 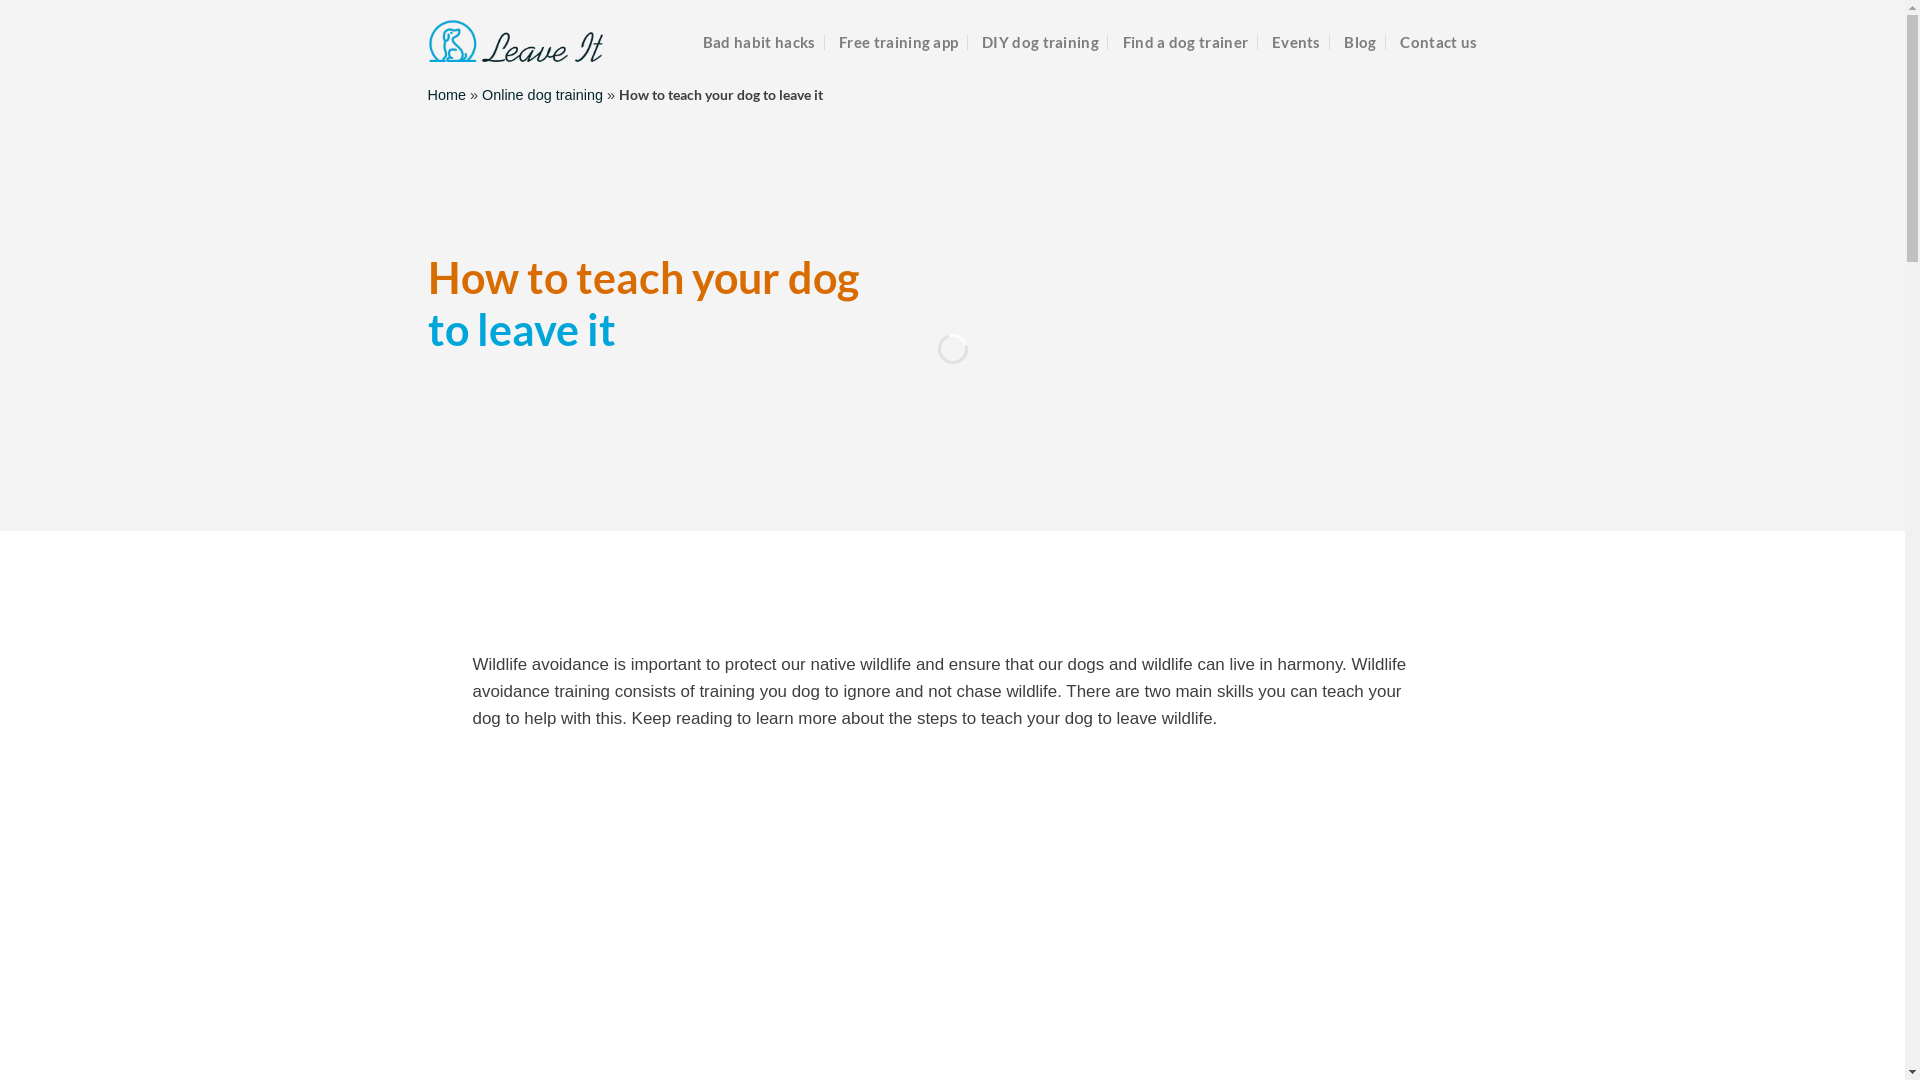 I want to click on Events, so click(x=1296, y=42).